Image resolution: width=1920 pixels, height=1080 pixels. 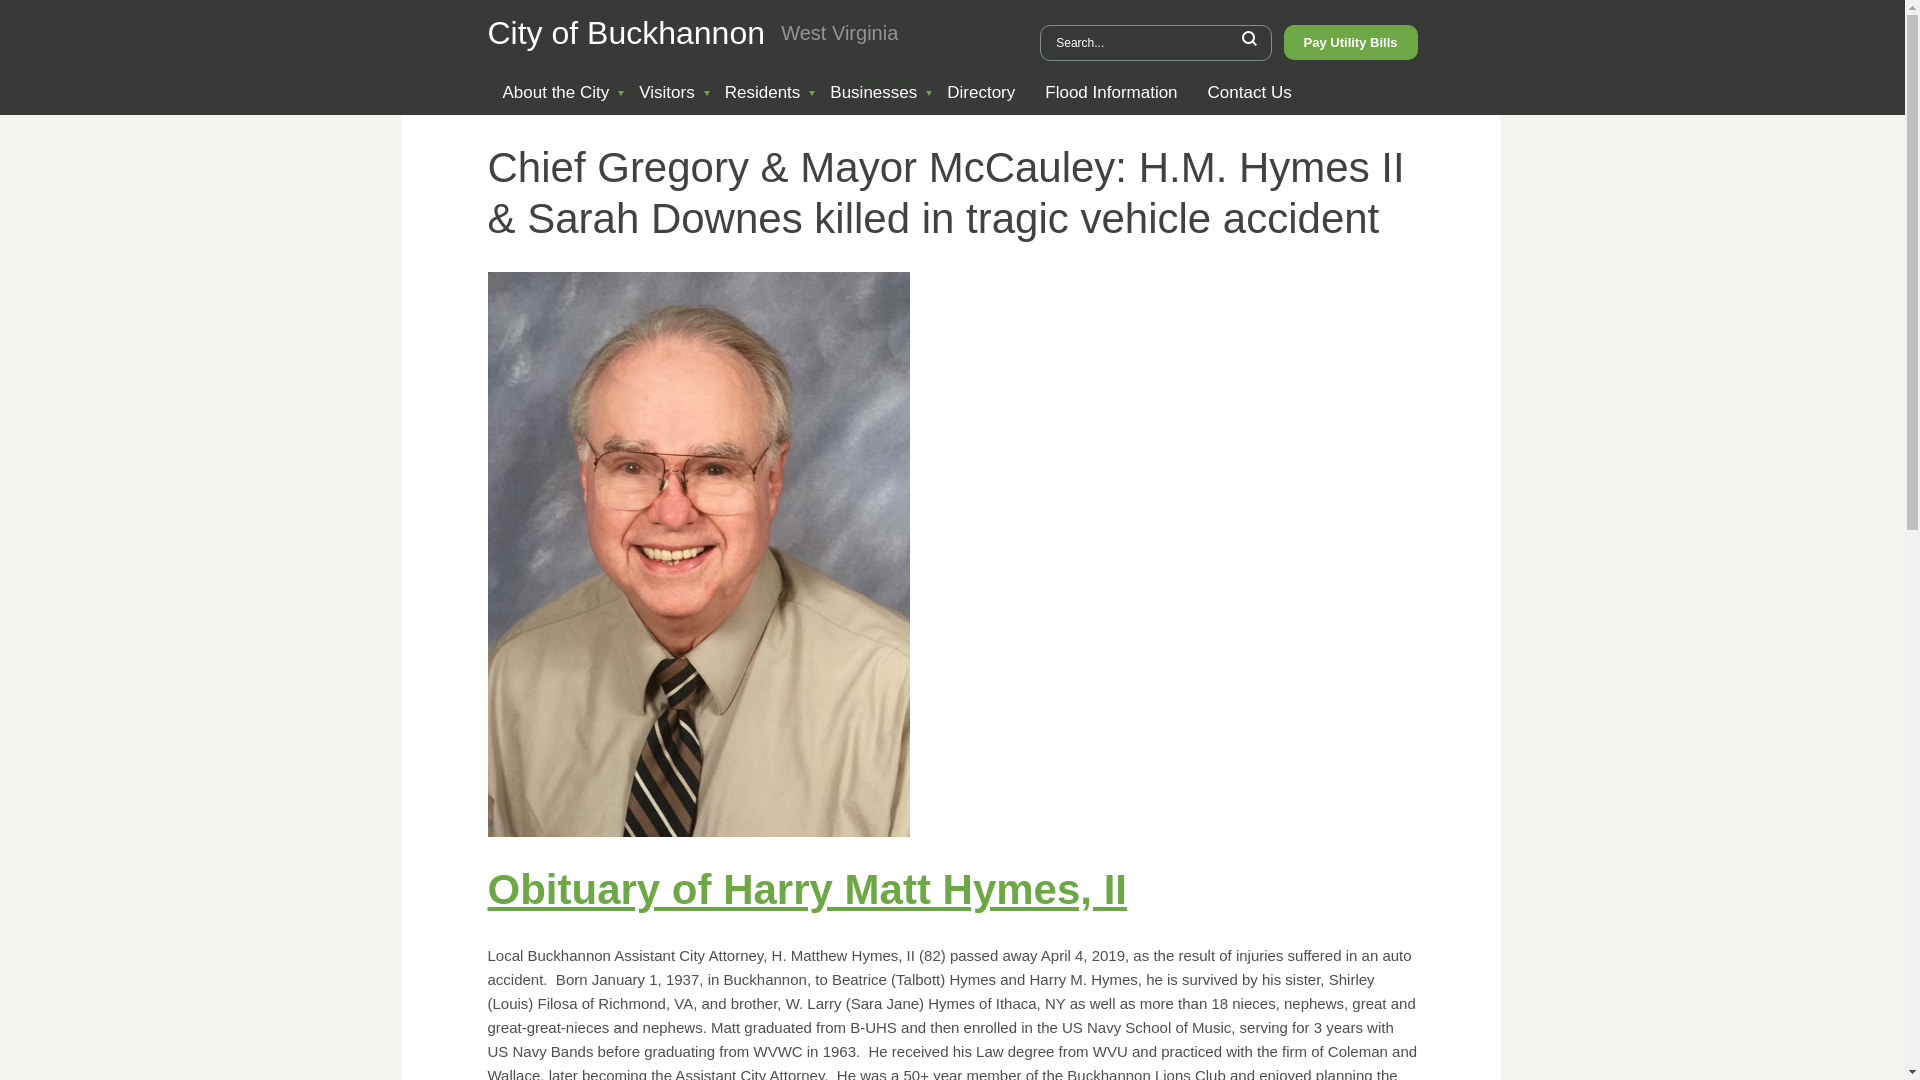 I want to click on Pay Utility Bills, so click(x=1351, y=41).